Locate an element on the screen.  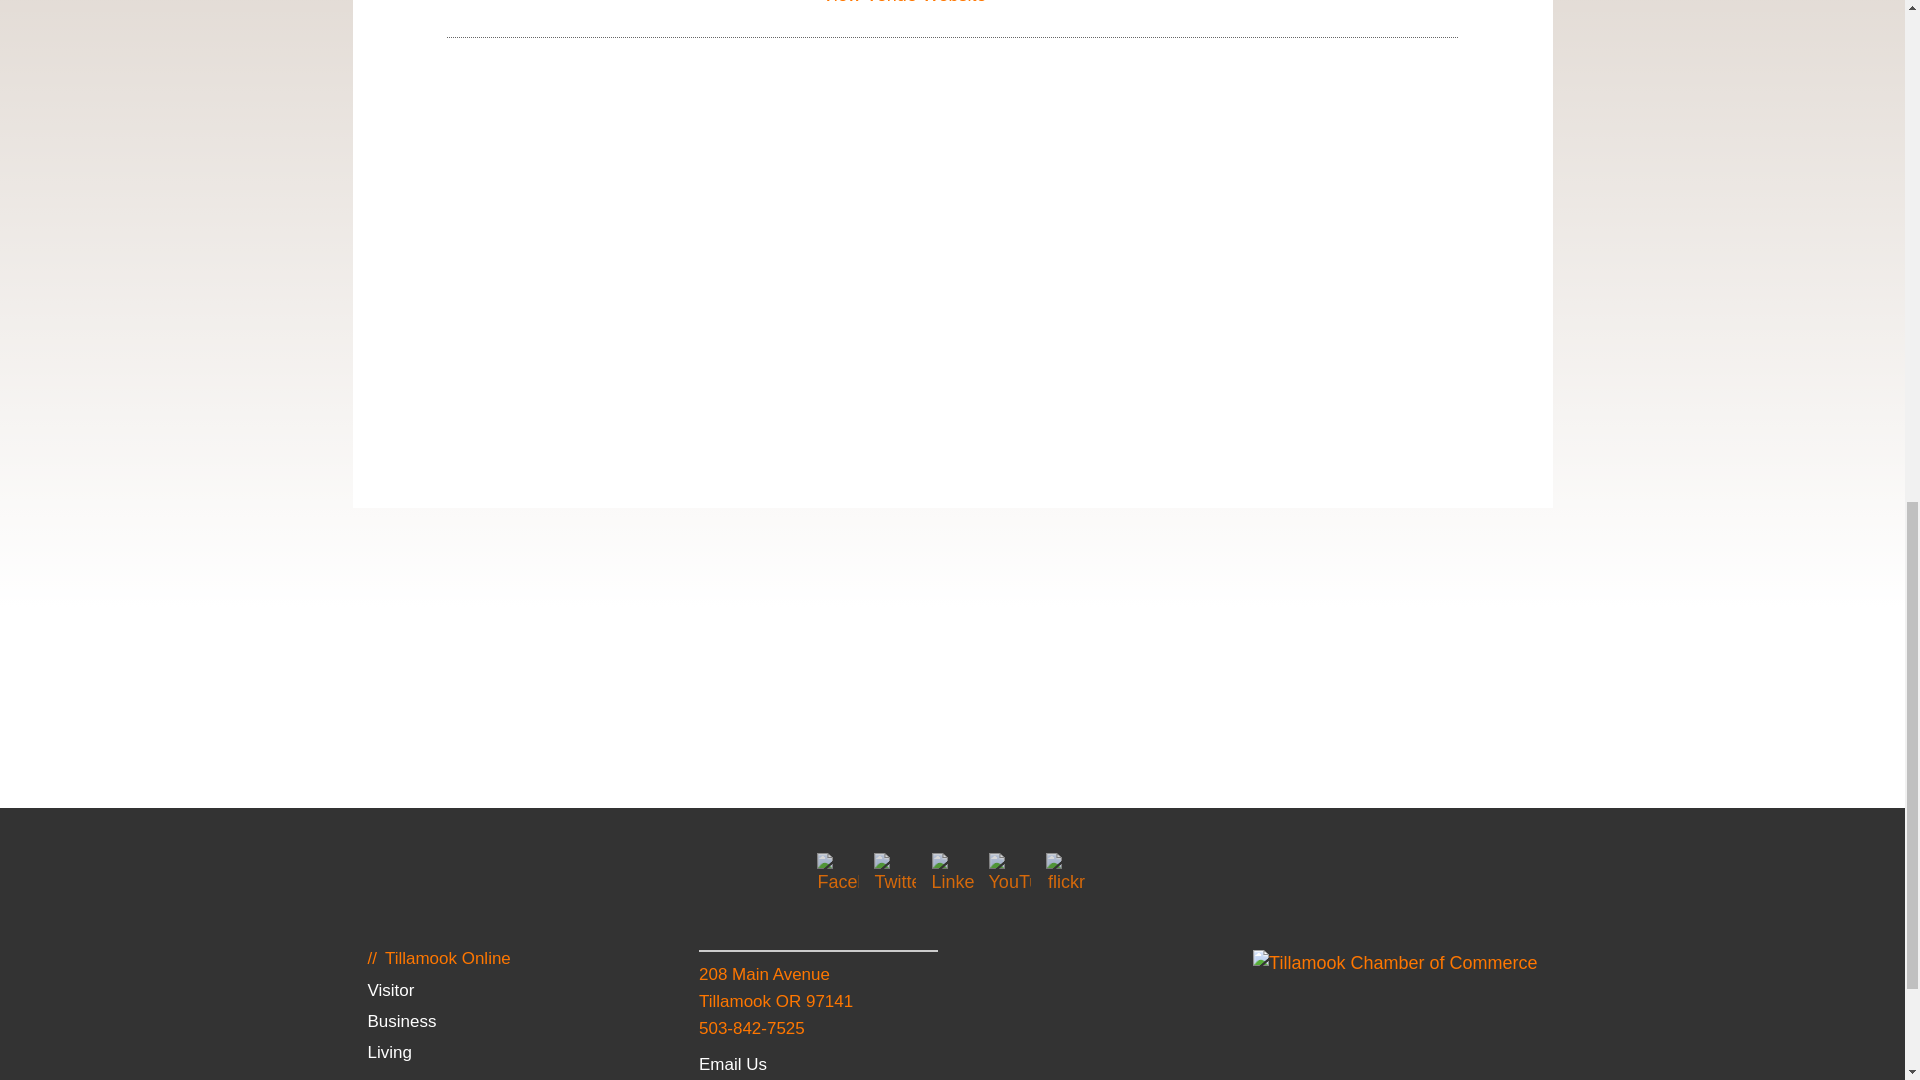
View Venue Website is located at coordinates (904, 2).